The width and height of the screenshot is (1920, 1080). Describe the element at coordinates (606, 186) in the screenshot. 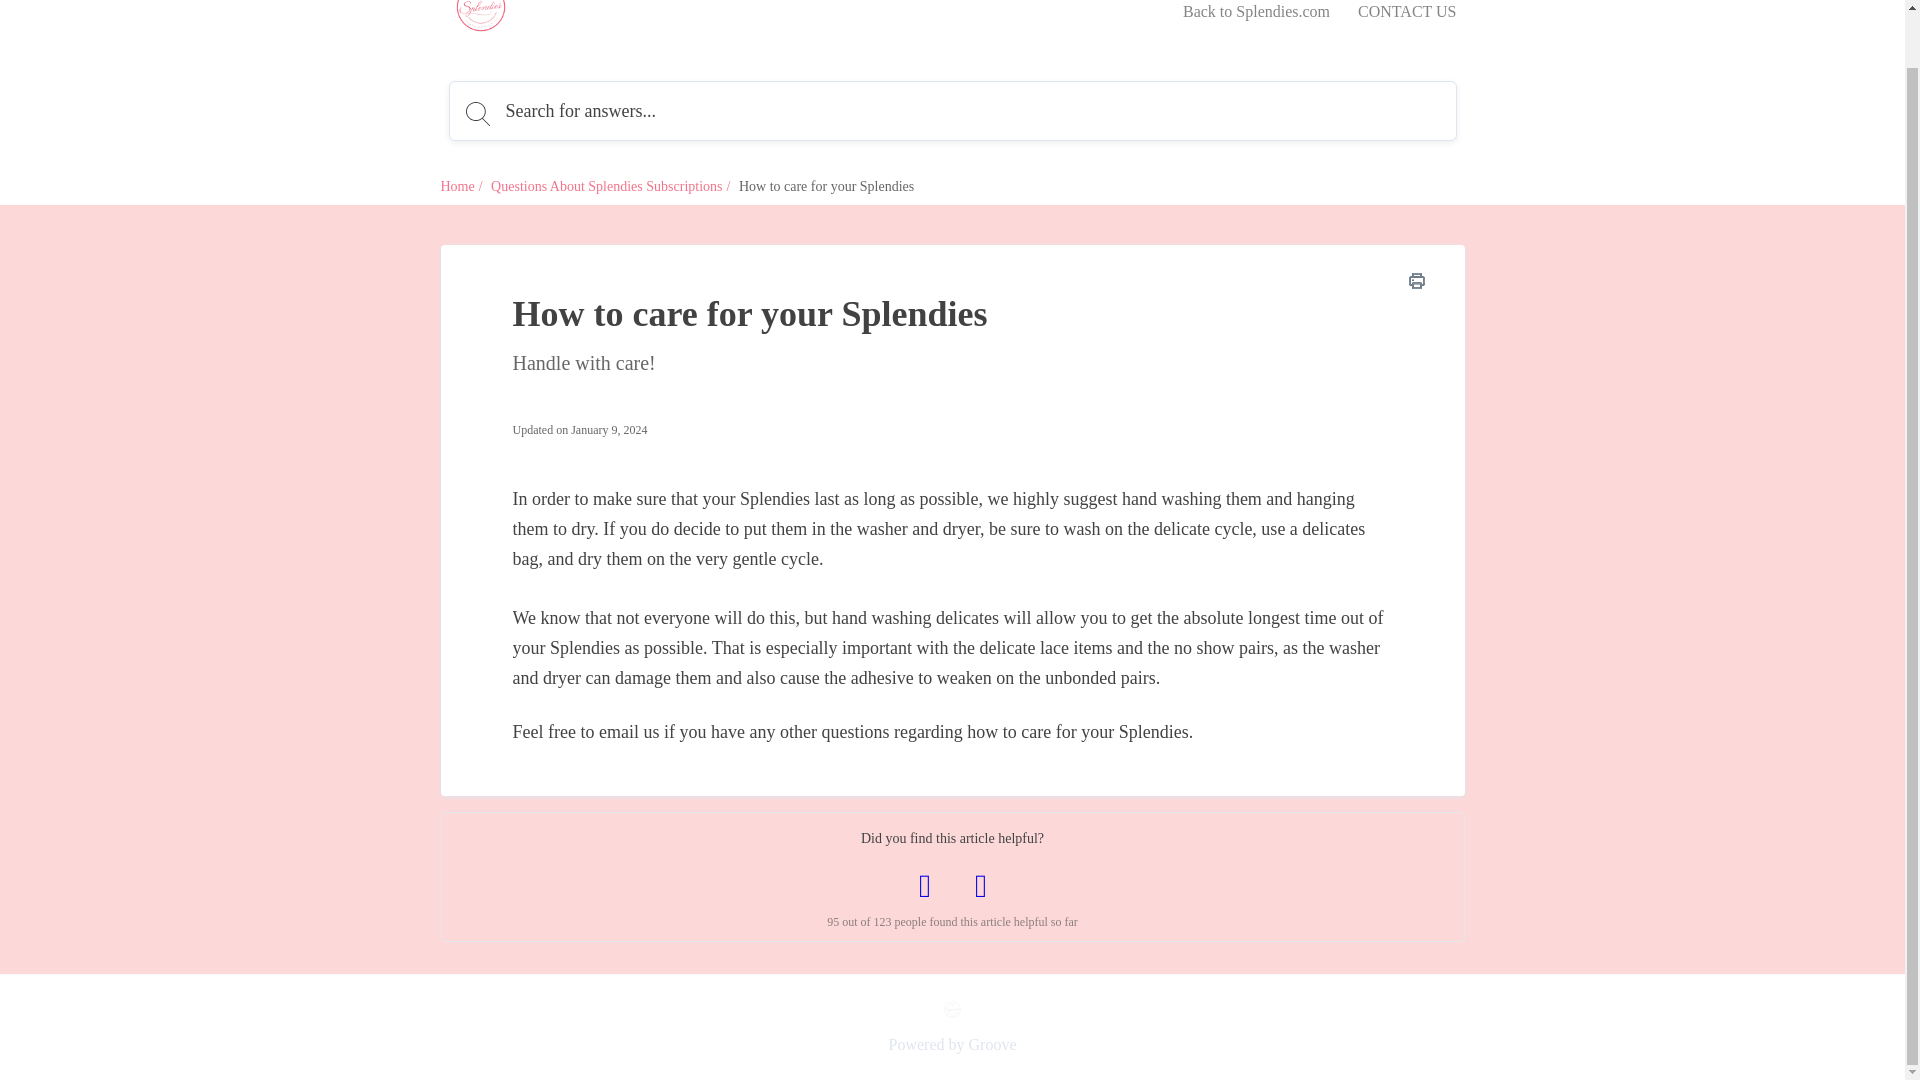

I see `Questions About Splendies Subscriptions` at that location.